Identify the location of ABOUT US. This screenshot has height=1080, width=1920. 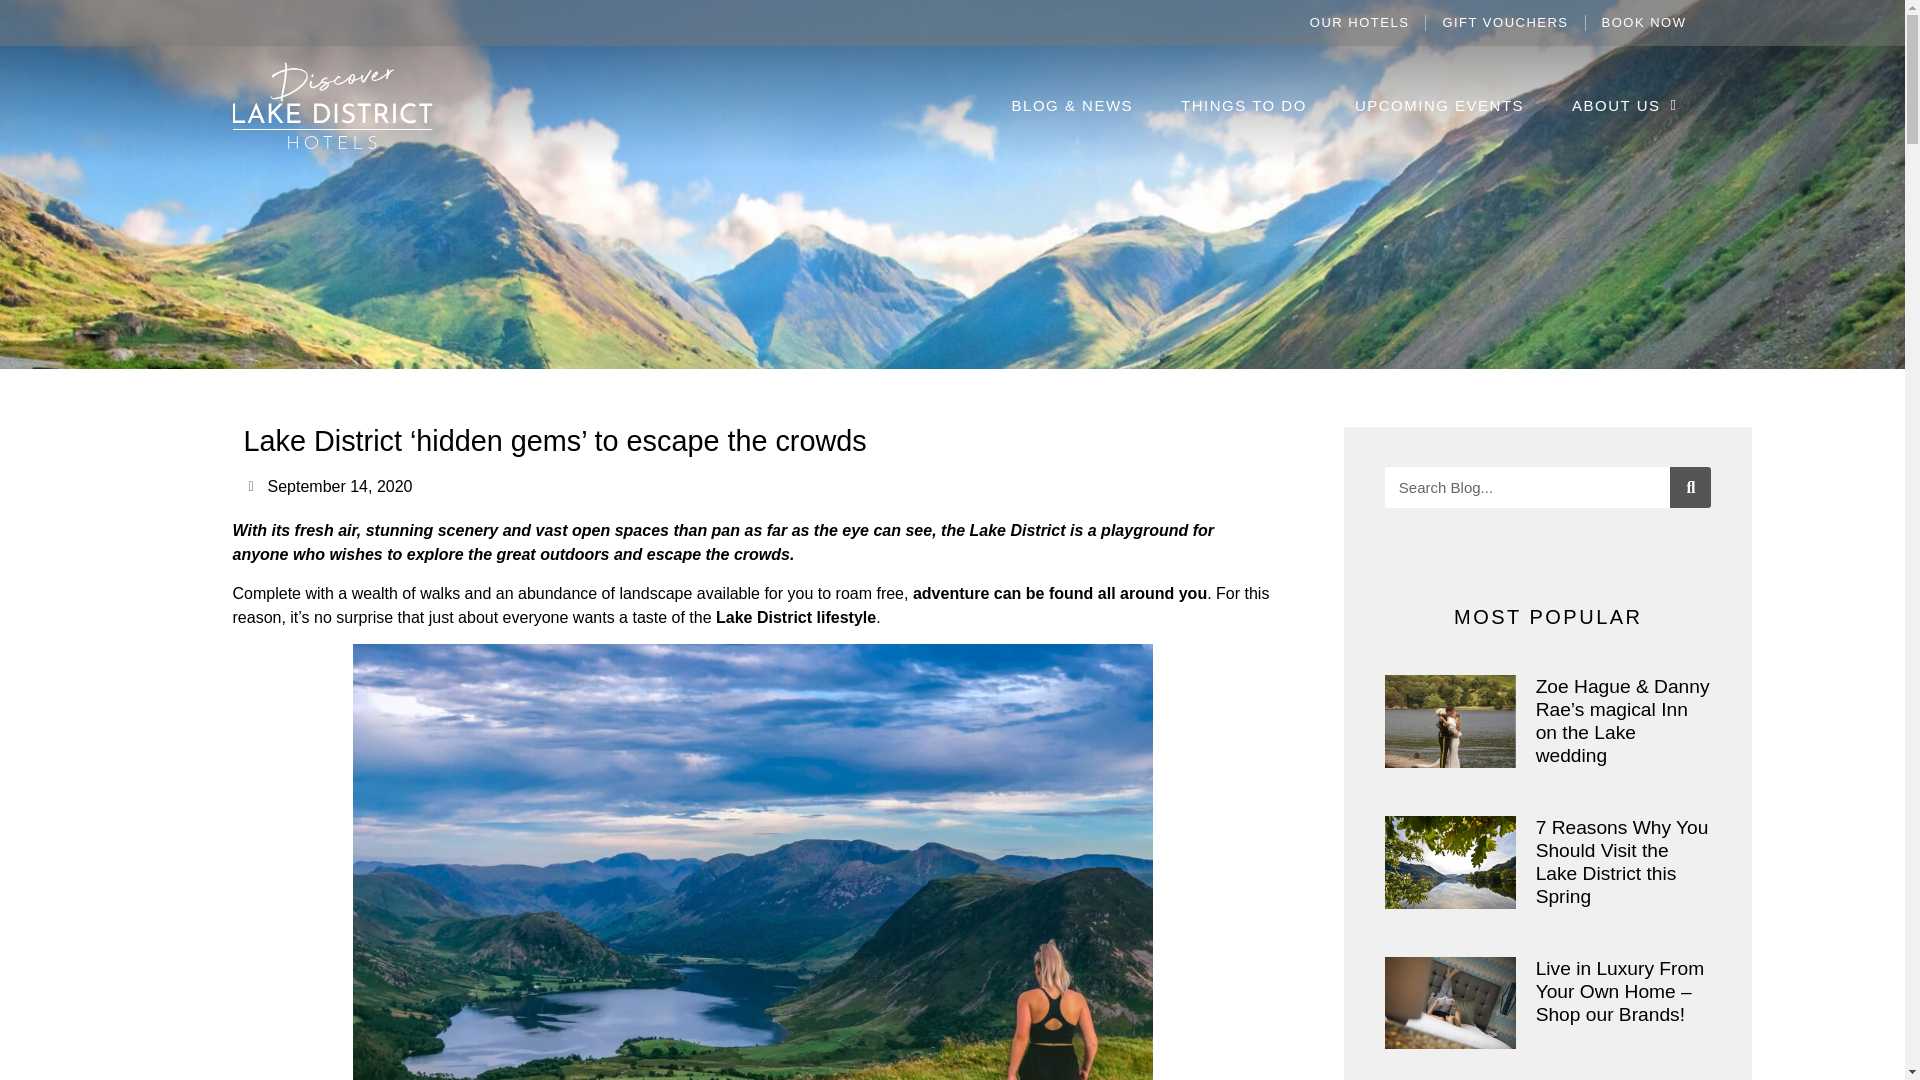
(1624, 106).